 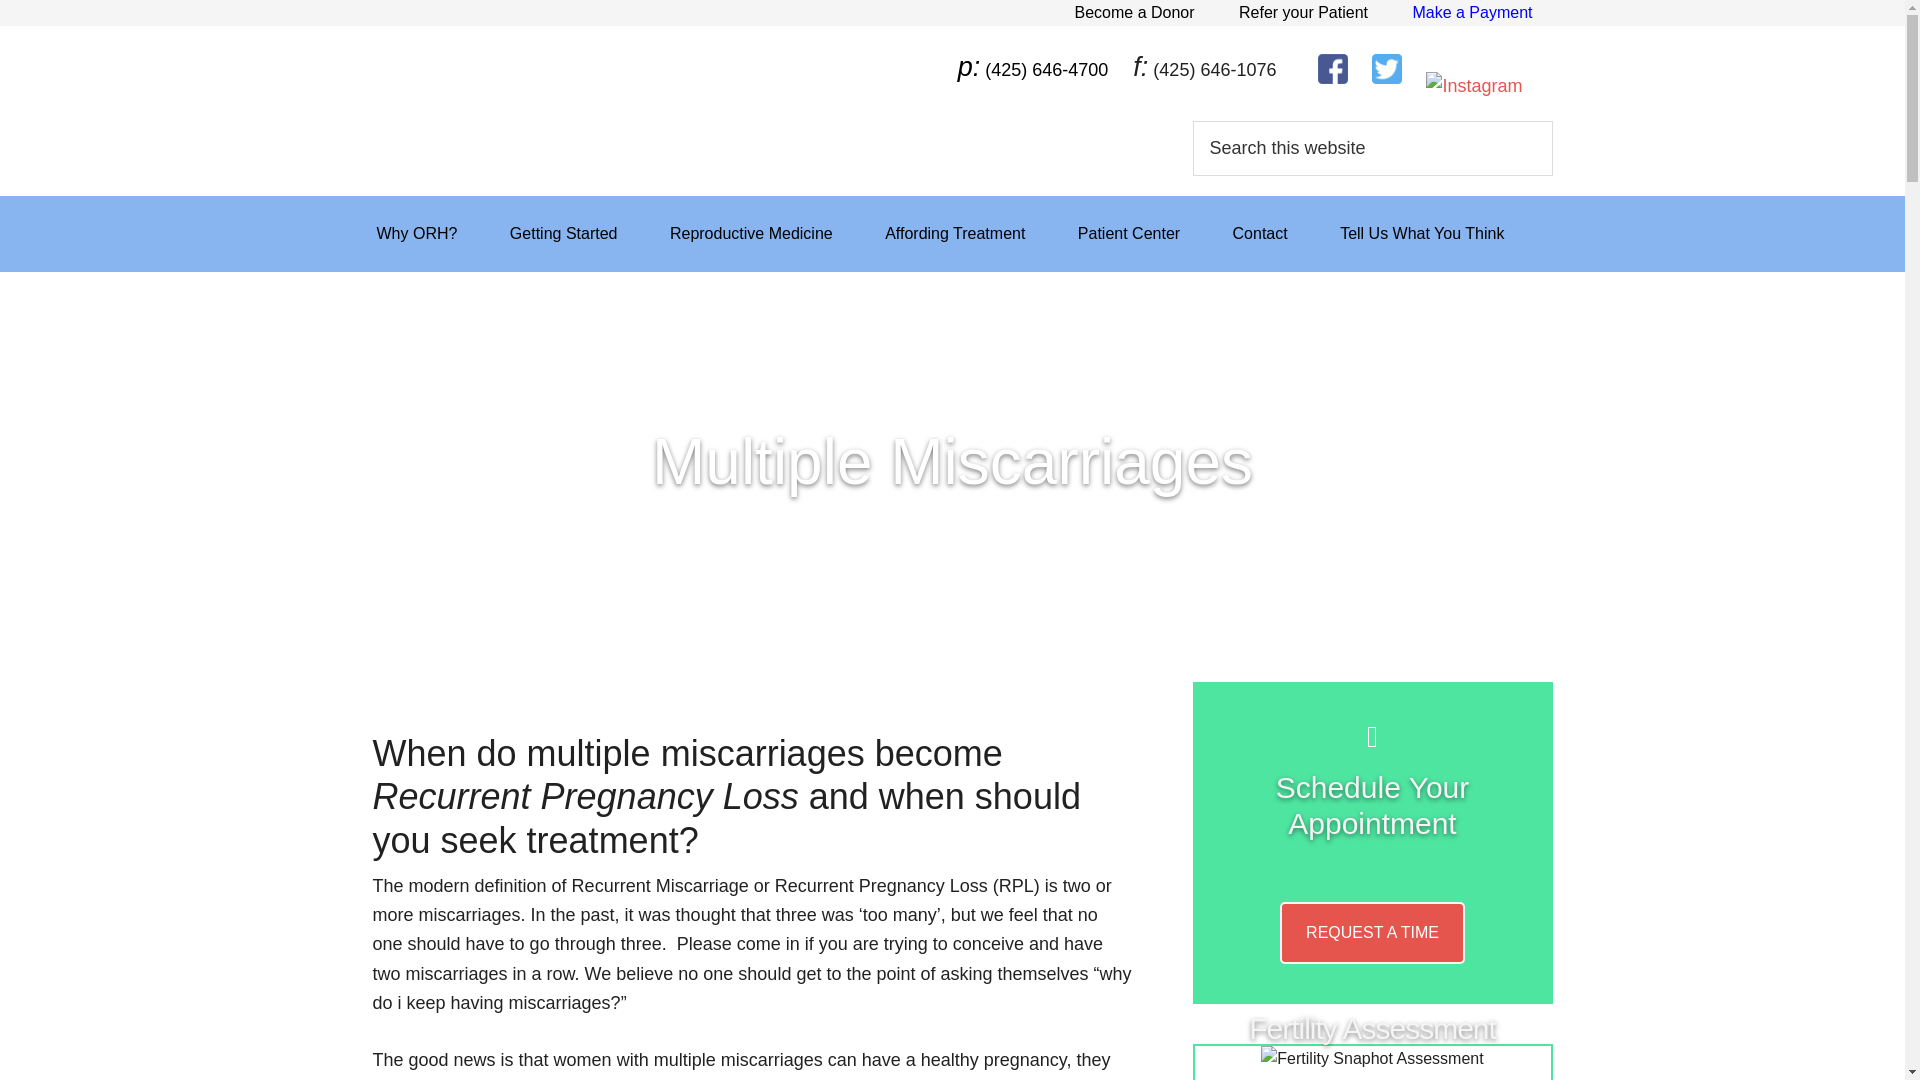 What do you see at coordinates (416, 234) in the screenshot?
I see `Why ORH?` at bounding box center [416, 234].